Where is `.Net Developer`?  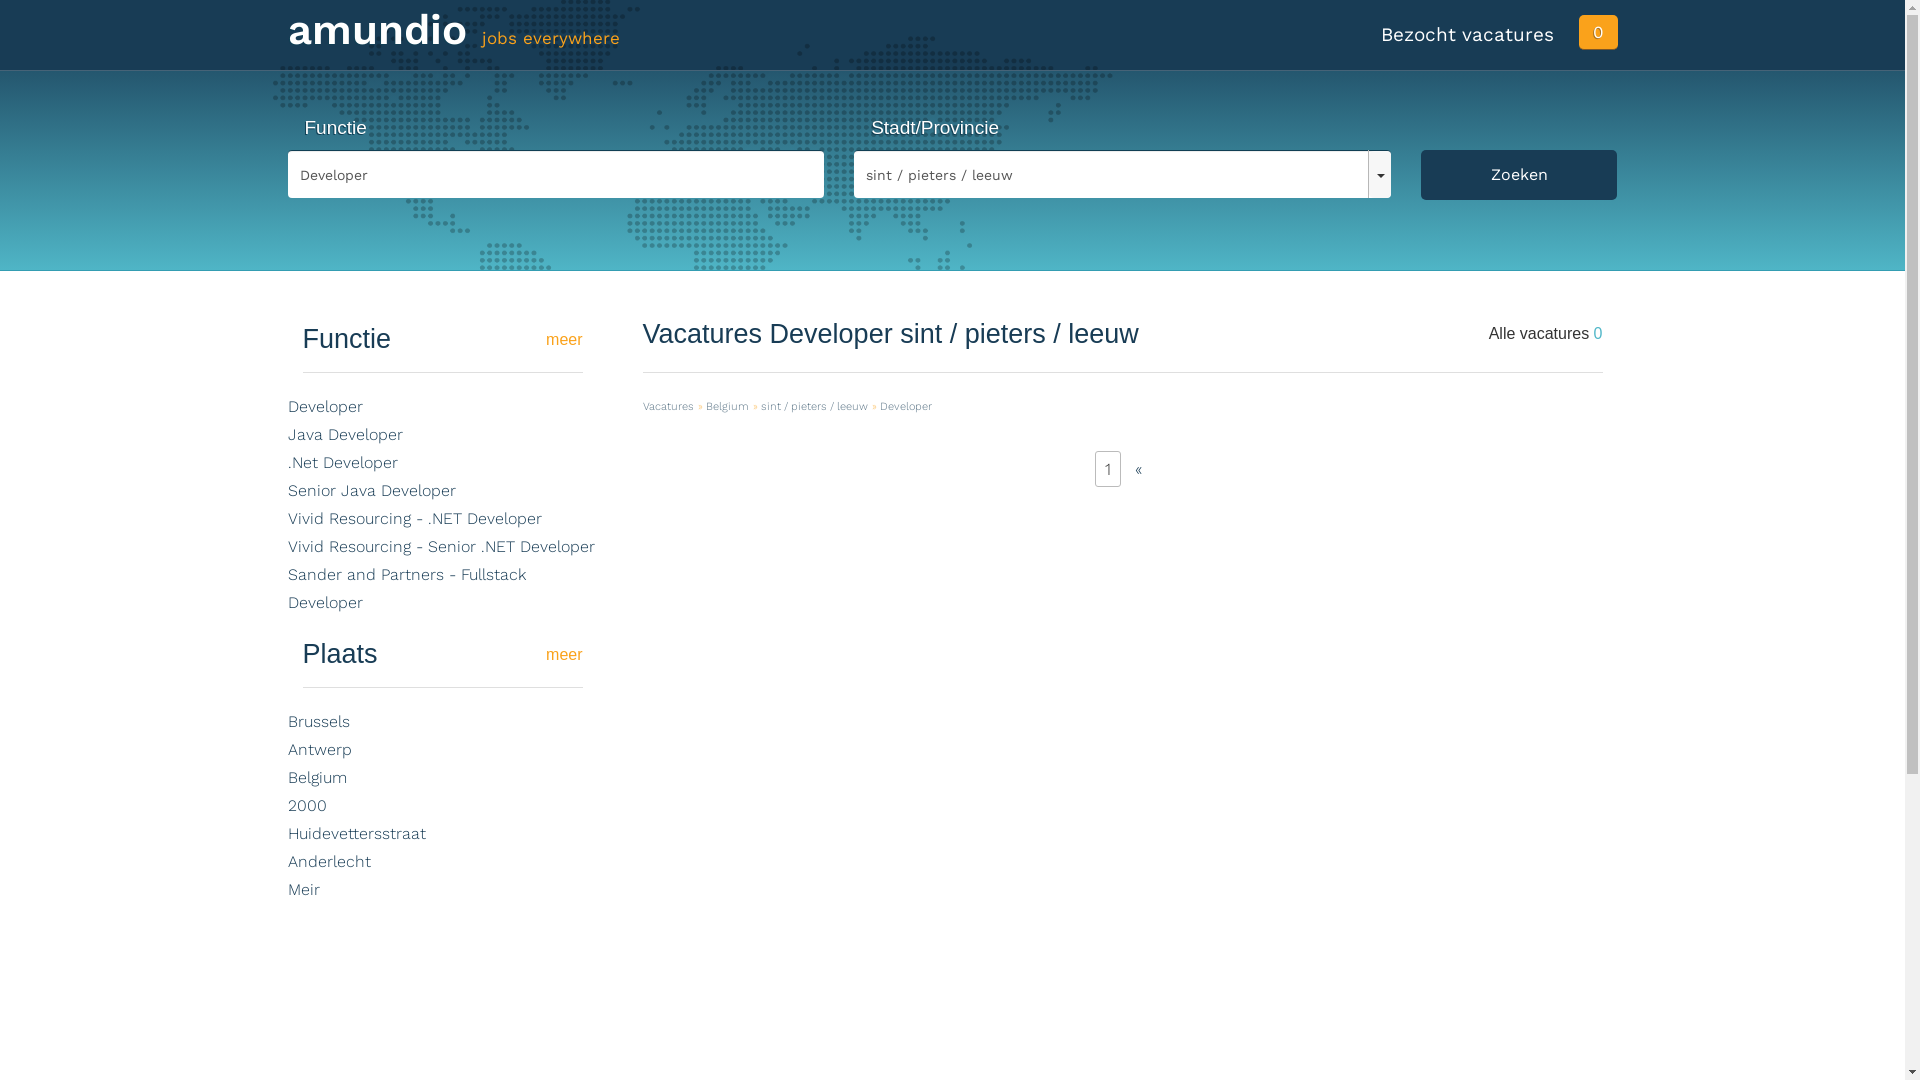 .Net Developer is located at coordinates (343, 462).